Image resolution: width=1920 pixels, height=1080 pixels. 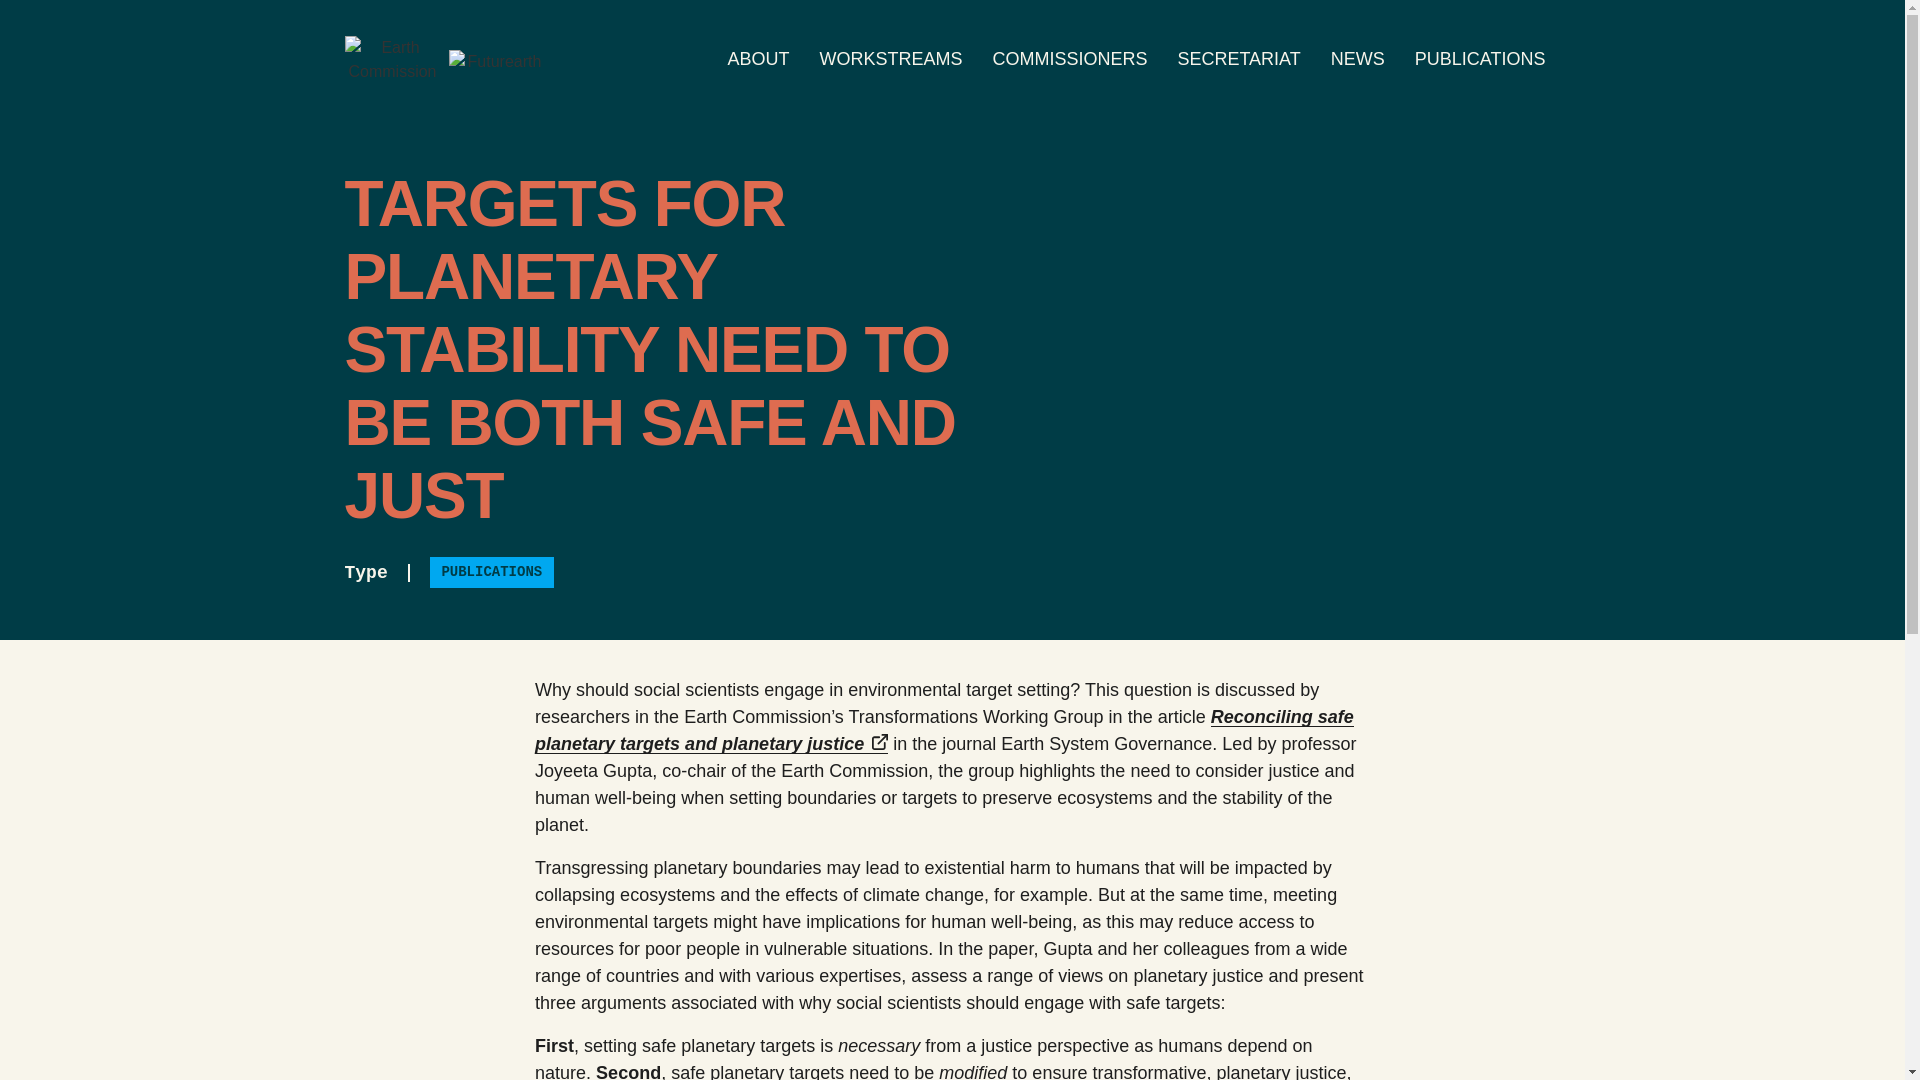 What do you see at coordinates (758, 60) in the screenshot?
I see `ABOUT` at bounding box center [758, 60].